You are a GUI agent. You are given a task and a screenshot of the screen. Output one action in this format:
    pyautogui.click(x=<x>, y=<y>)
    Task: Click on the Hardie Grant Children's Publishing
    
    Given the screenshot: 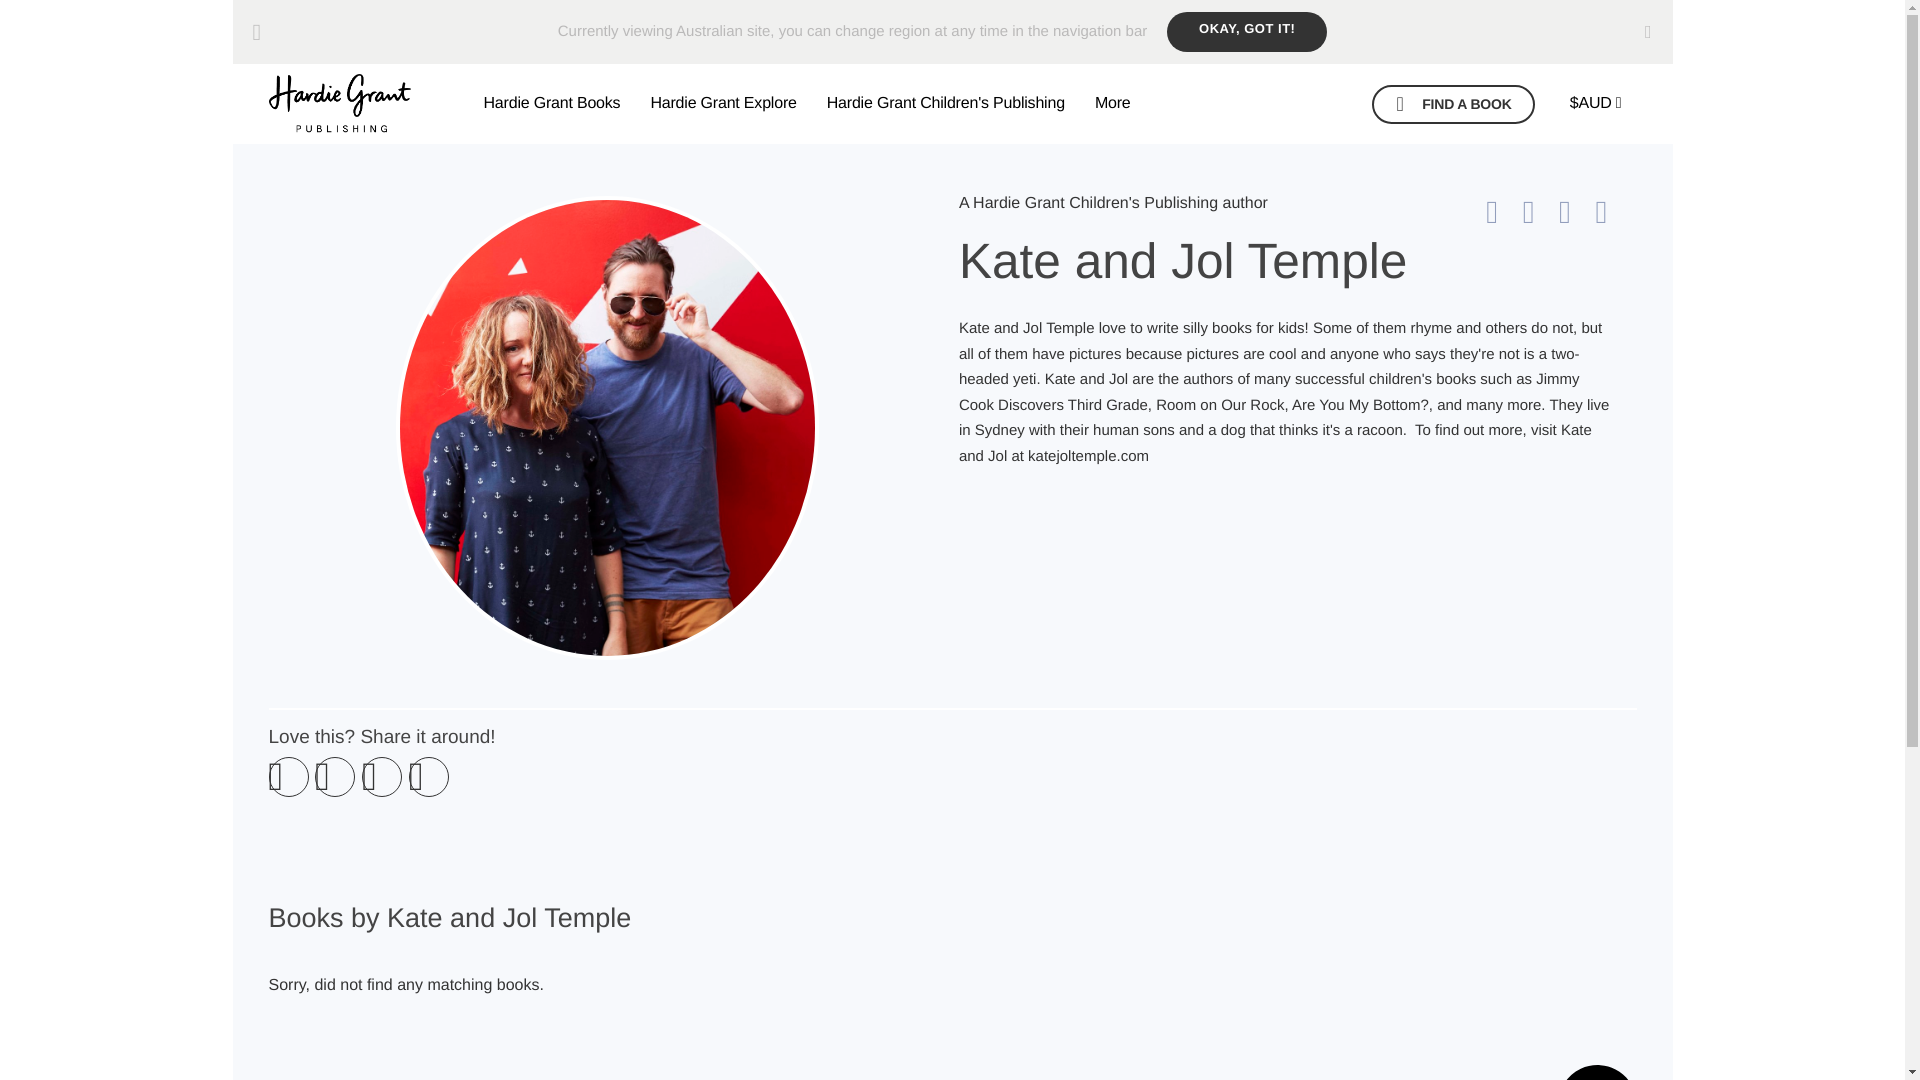 What is the action you would take?
    pyautogui.click(x=946, y=103)
    